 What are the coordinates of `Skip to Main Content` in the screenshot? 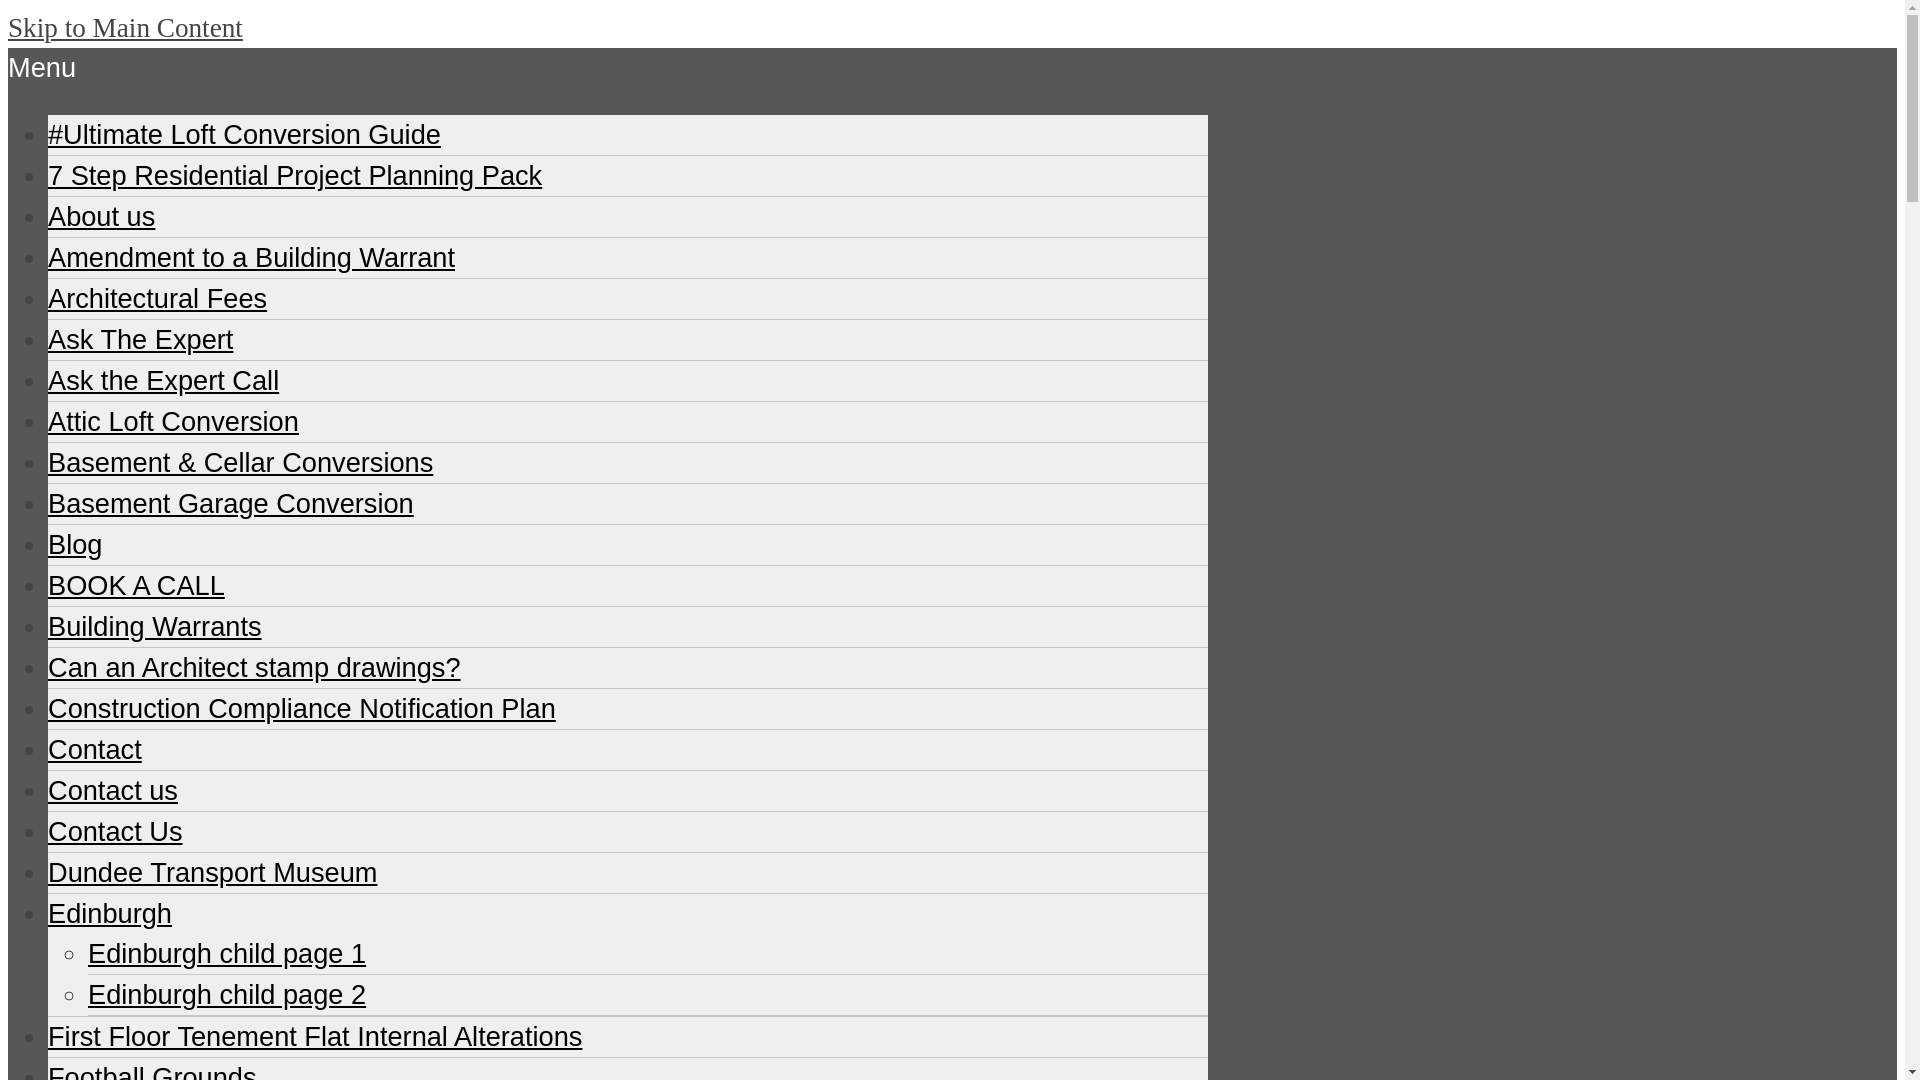 It's located at (125, 28).